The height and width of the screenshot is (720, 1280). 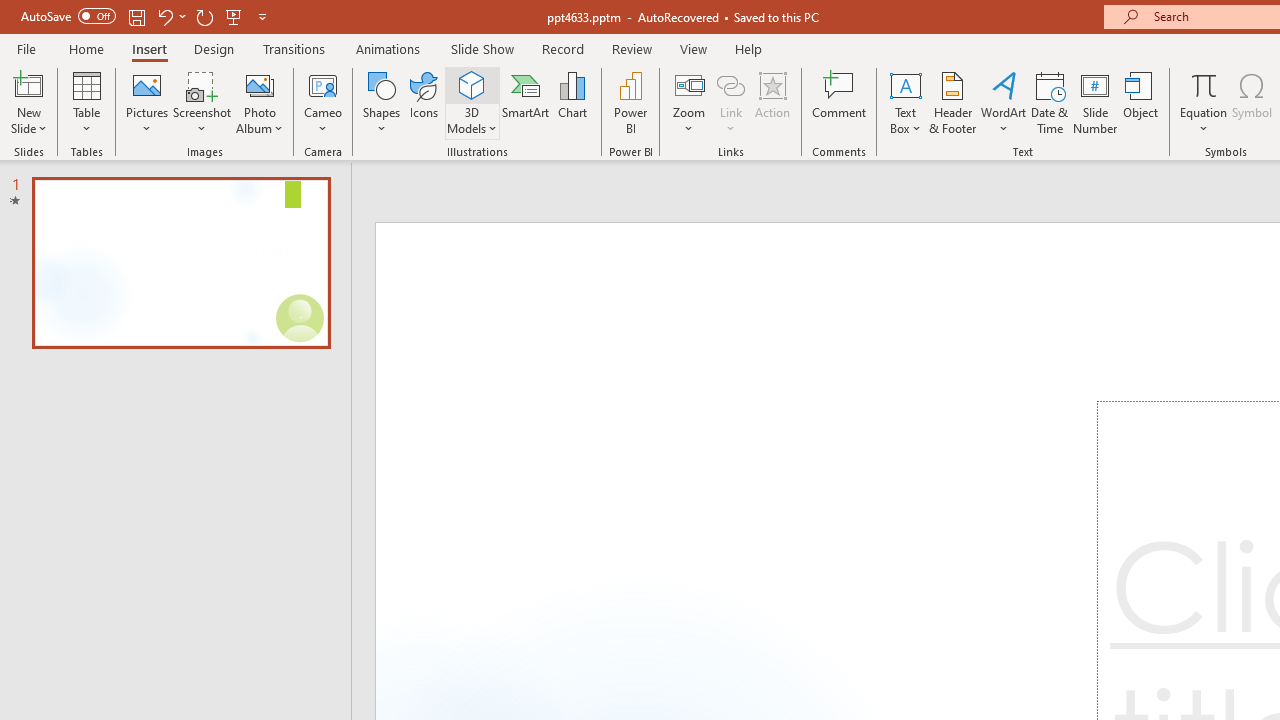 I want to click on Cameo, so click(x=324, y=102).